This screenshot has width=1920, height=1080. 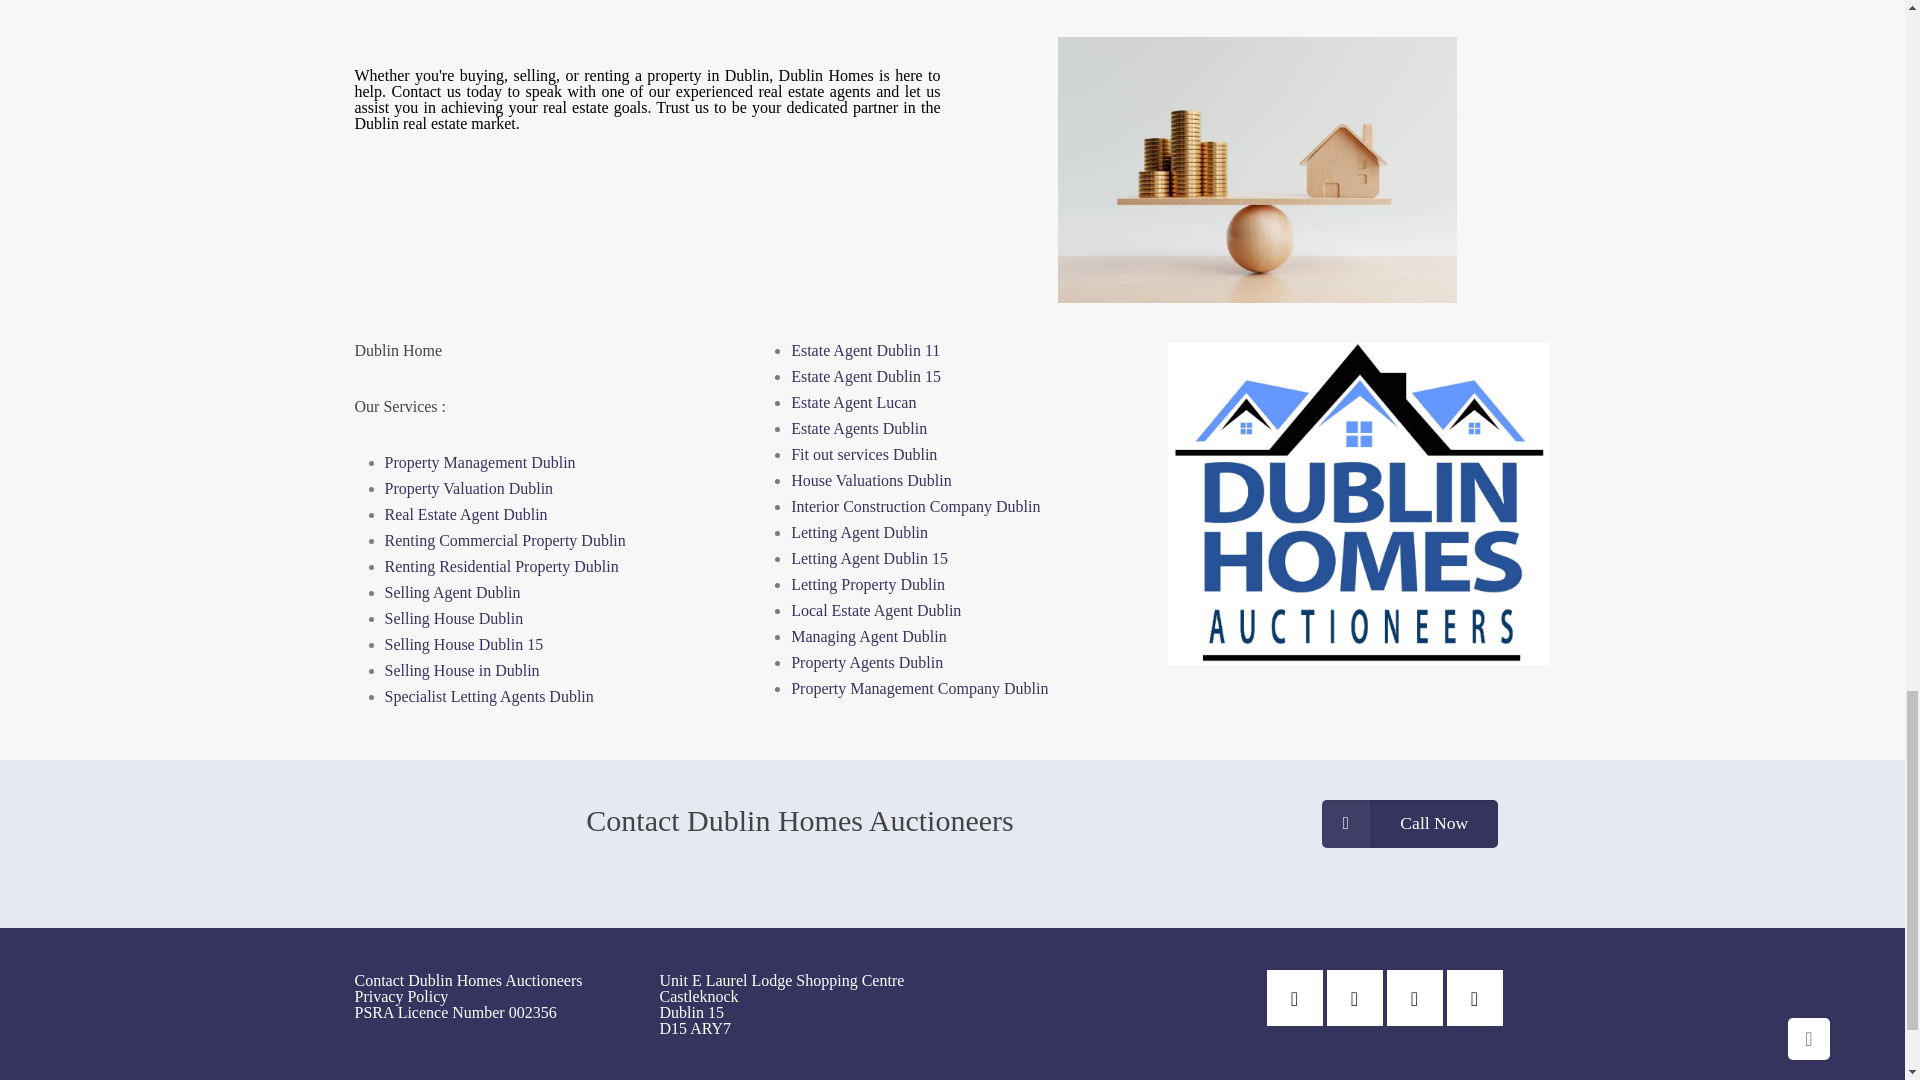 What do you see at coordinates (853, 402) in the screenshot?
I see `Estate Agent Lucan` at bounding box center [853, 402].